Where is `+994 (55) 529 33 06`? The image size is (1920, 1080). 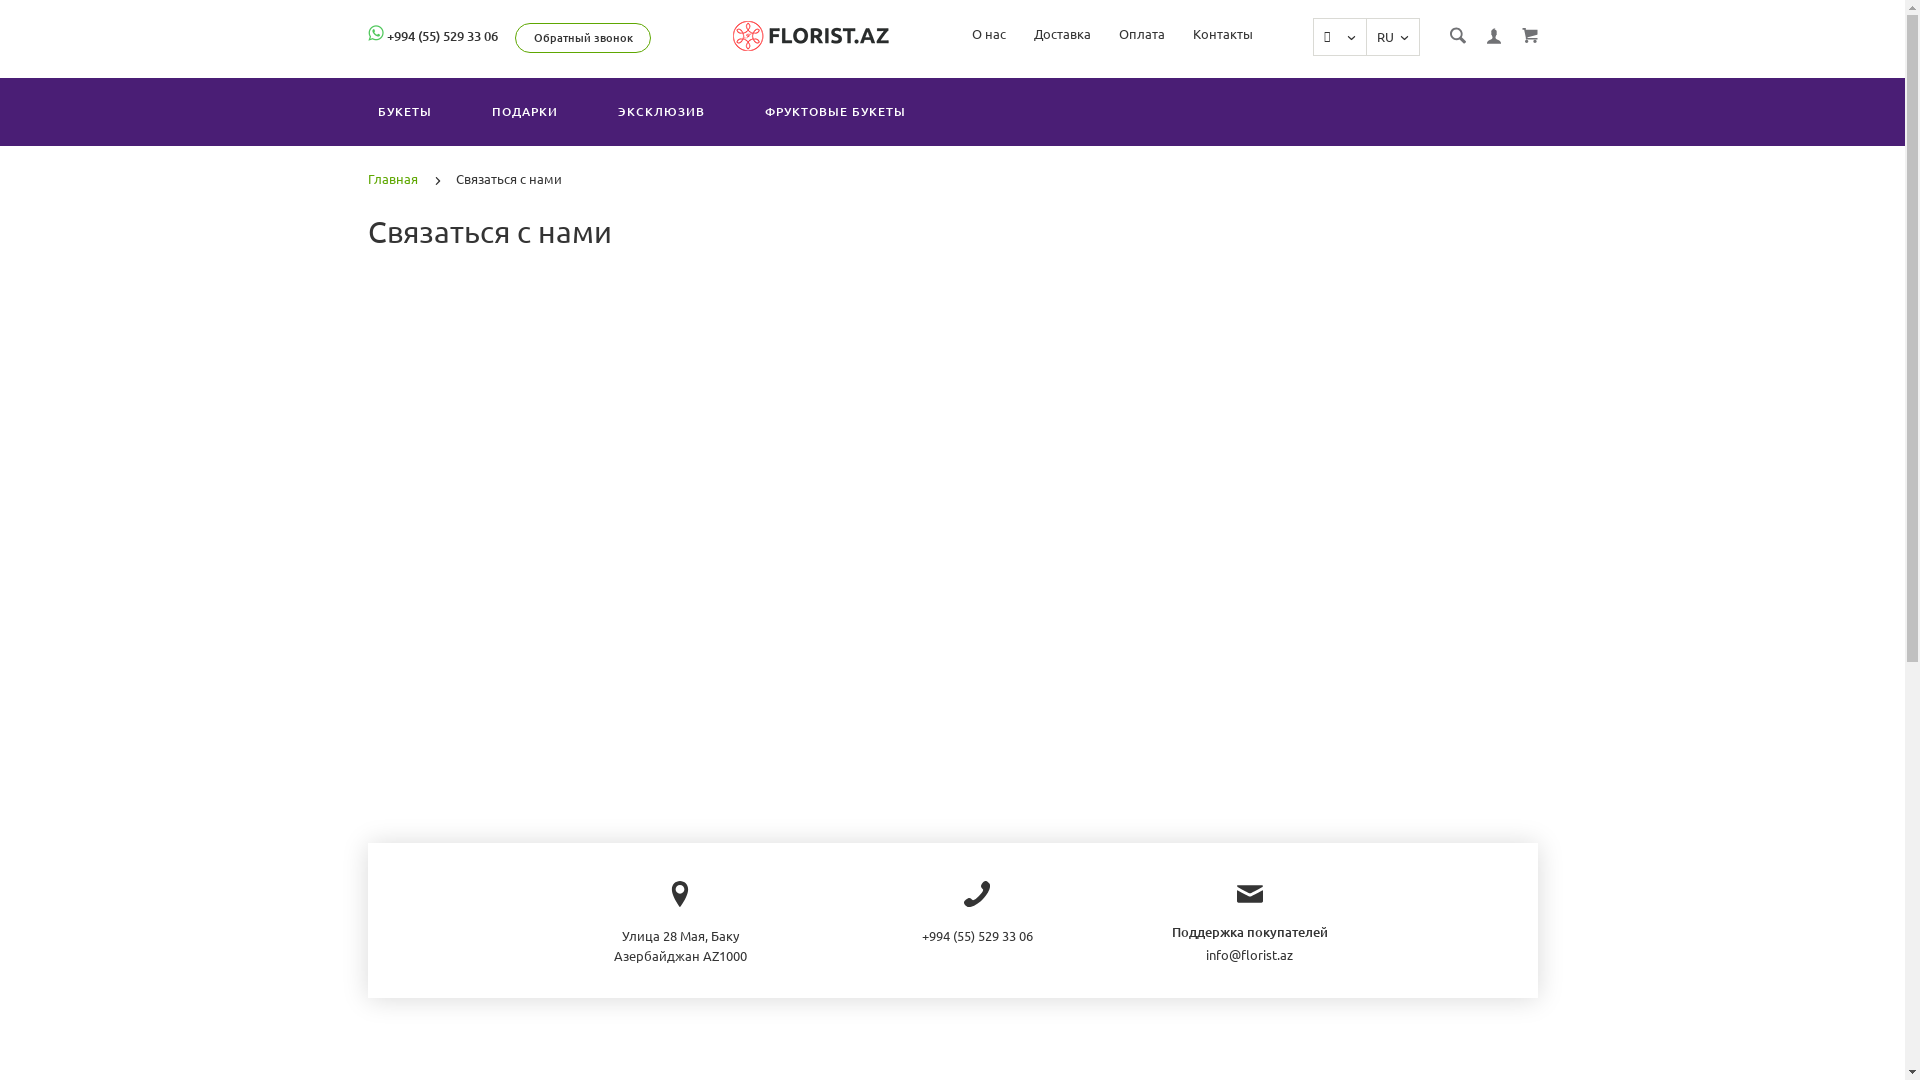
+994 (55) 529 33 06 is located at coordinates (442, 36).